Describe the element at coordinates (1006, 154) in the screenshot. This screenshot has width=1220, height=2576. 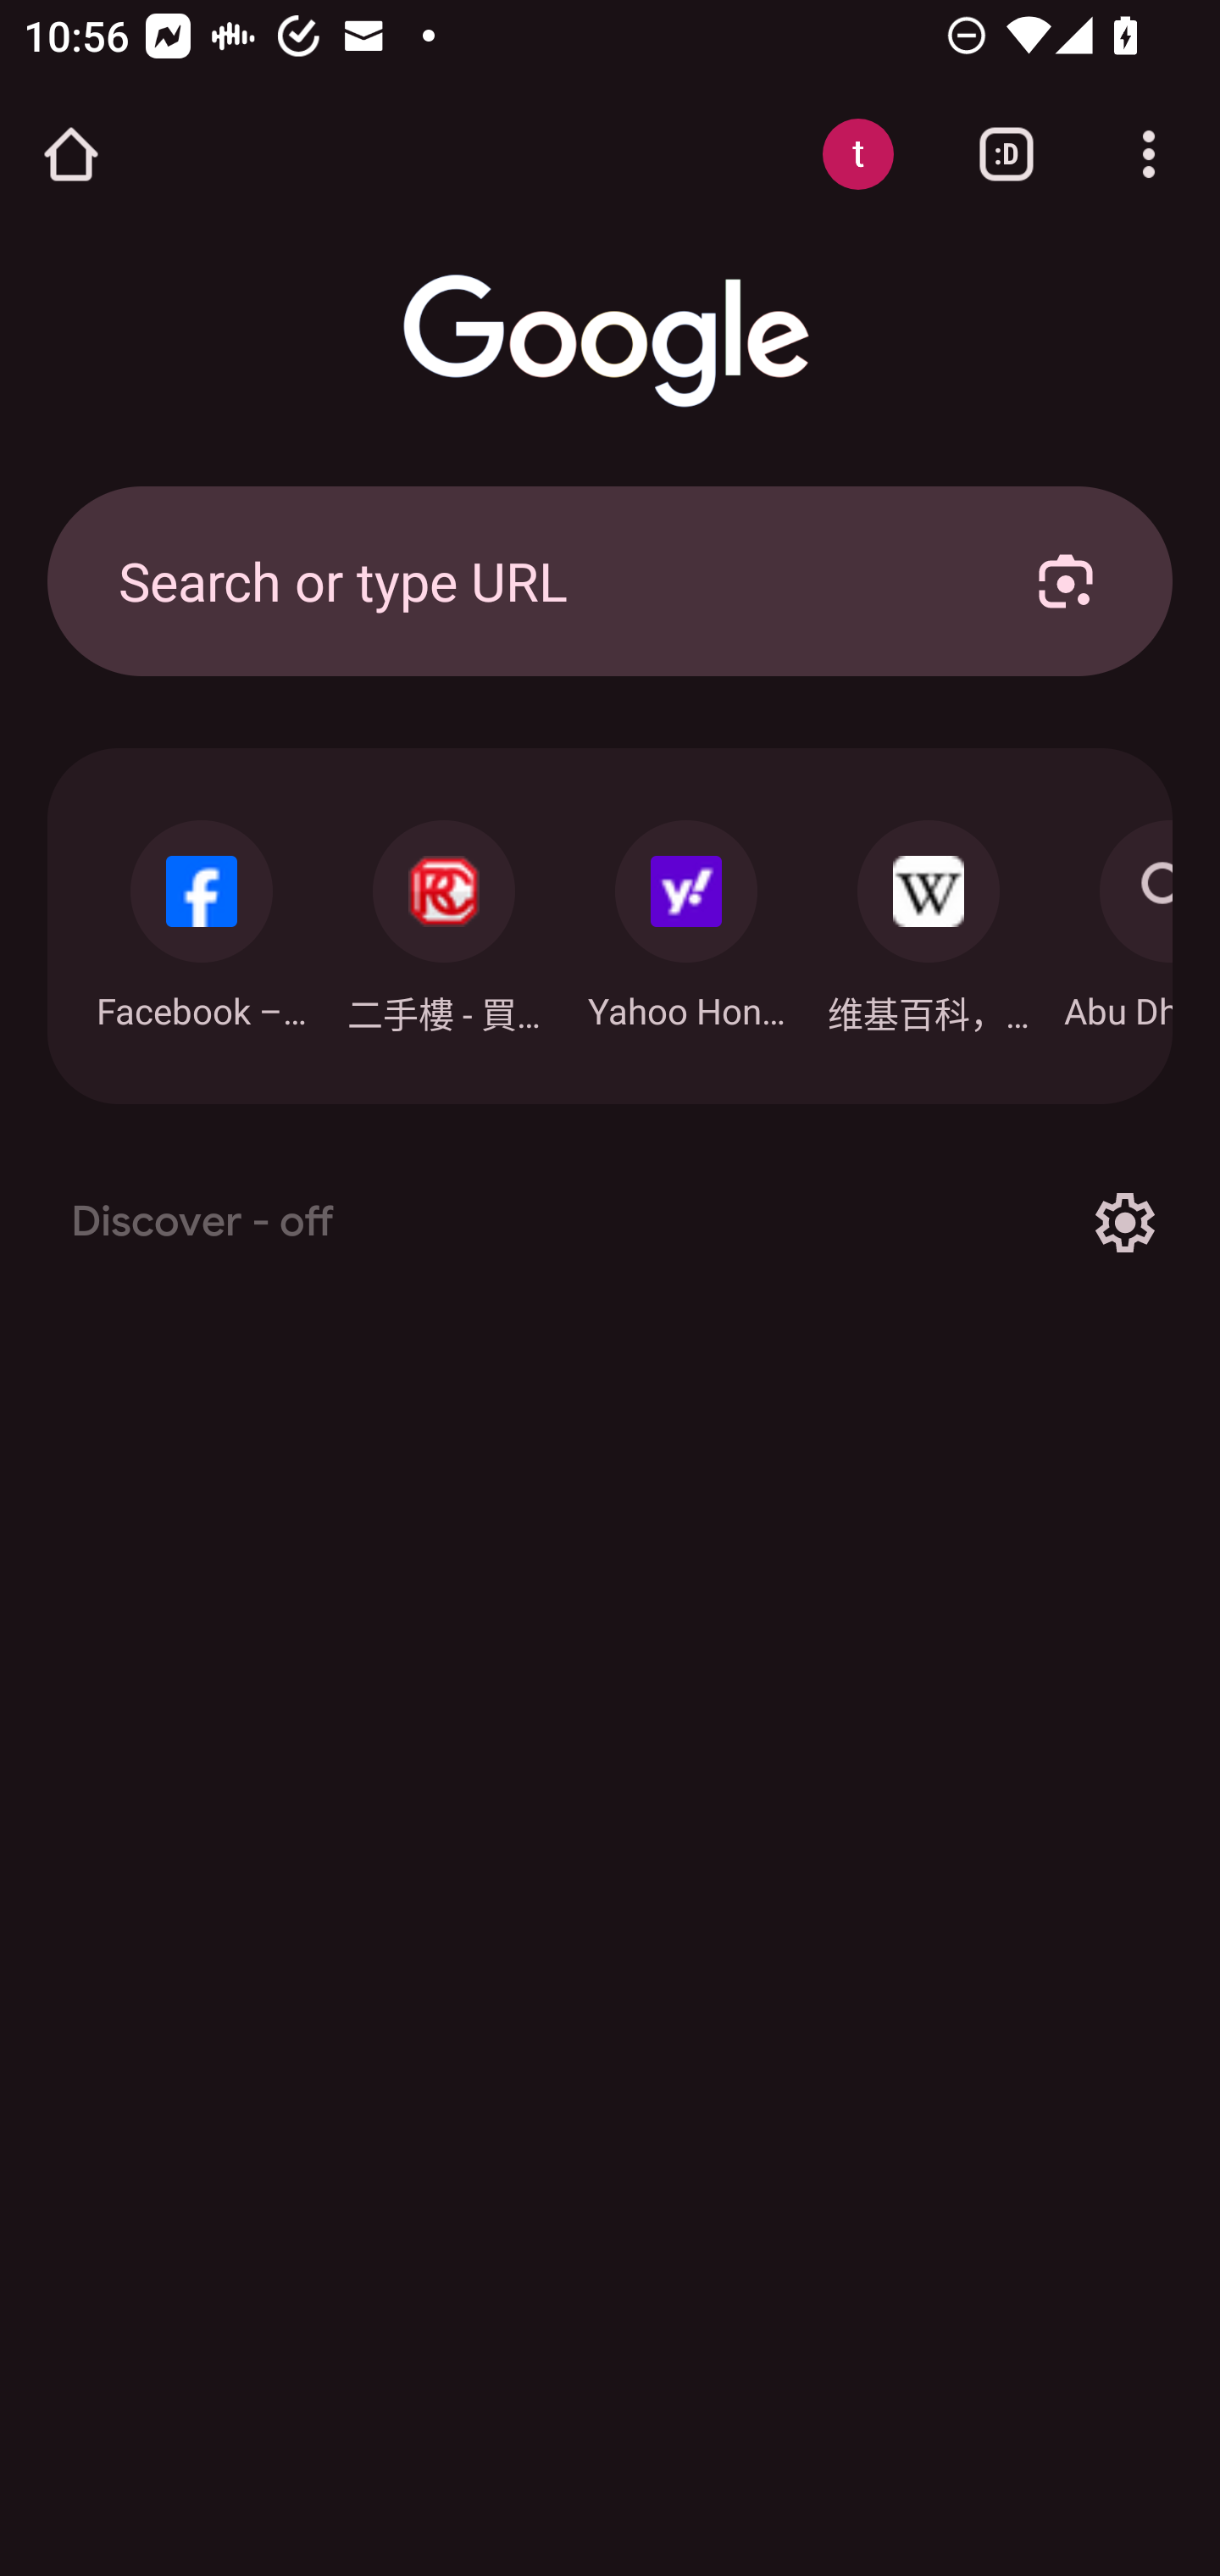
I see `Switch or close tabs` at that location.